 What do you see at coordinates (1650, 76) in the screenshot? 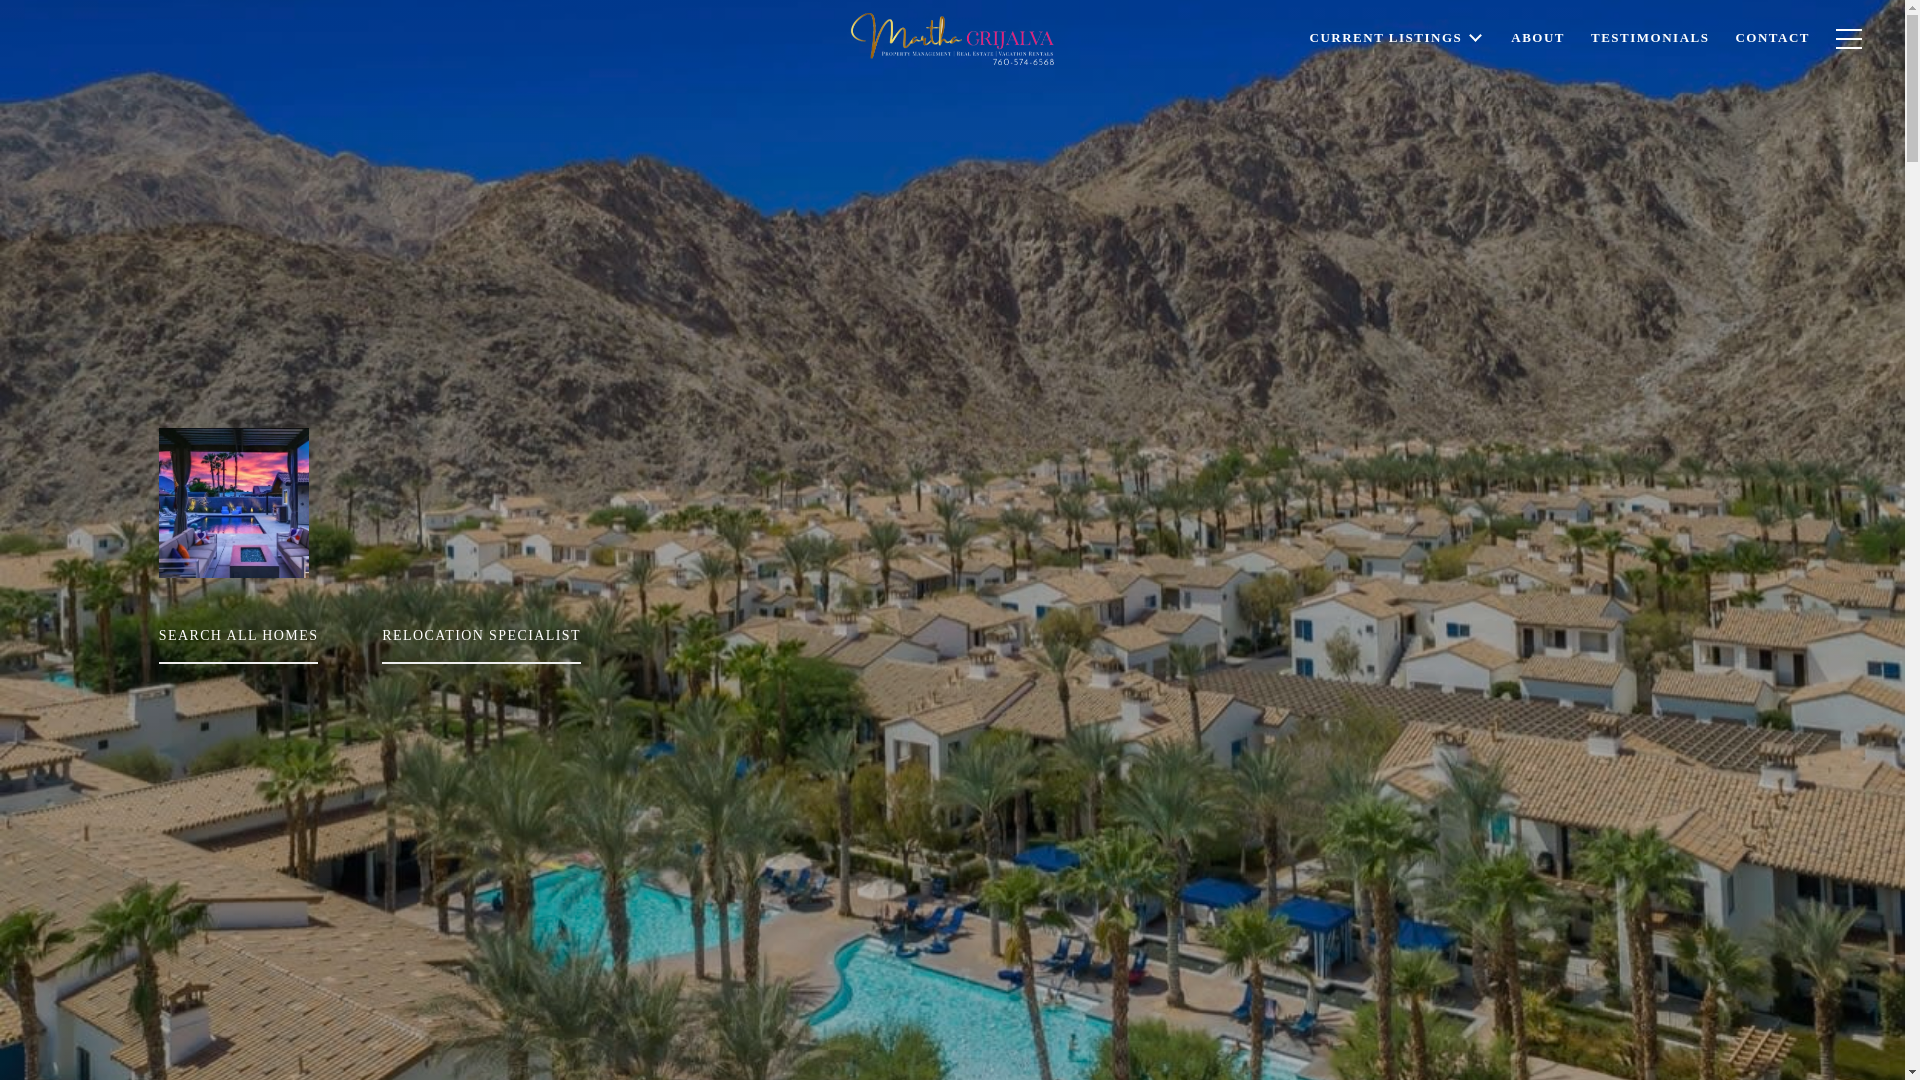
I see `TESTIMONIALS` at bounding box center [1650, 76].